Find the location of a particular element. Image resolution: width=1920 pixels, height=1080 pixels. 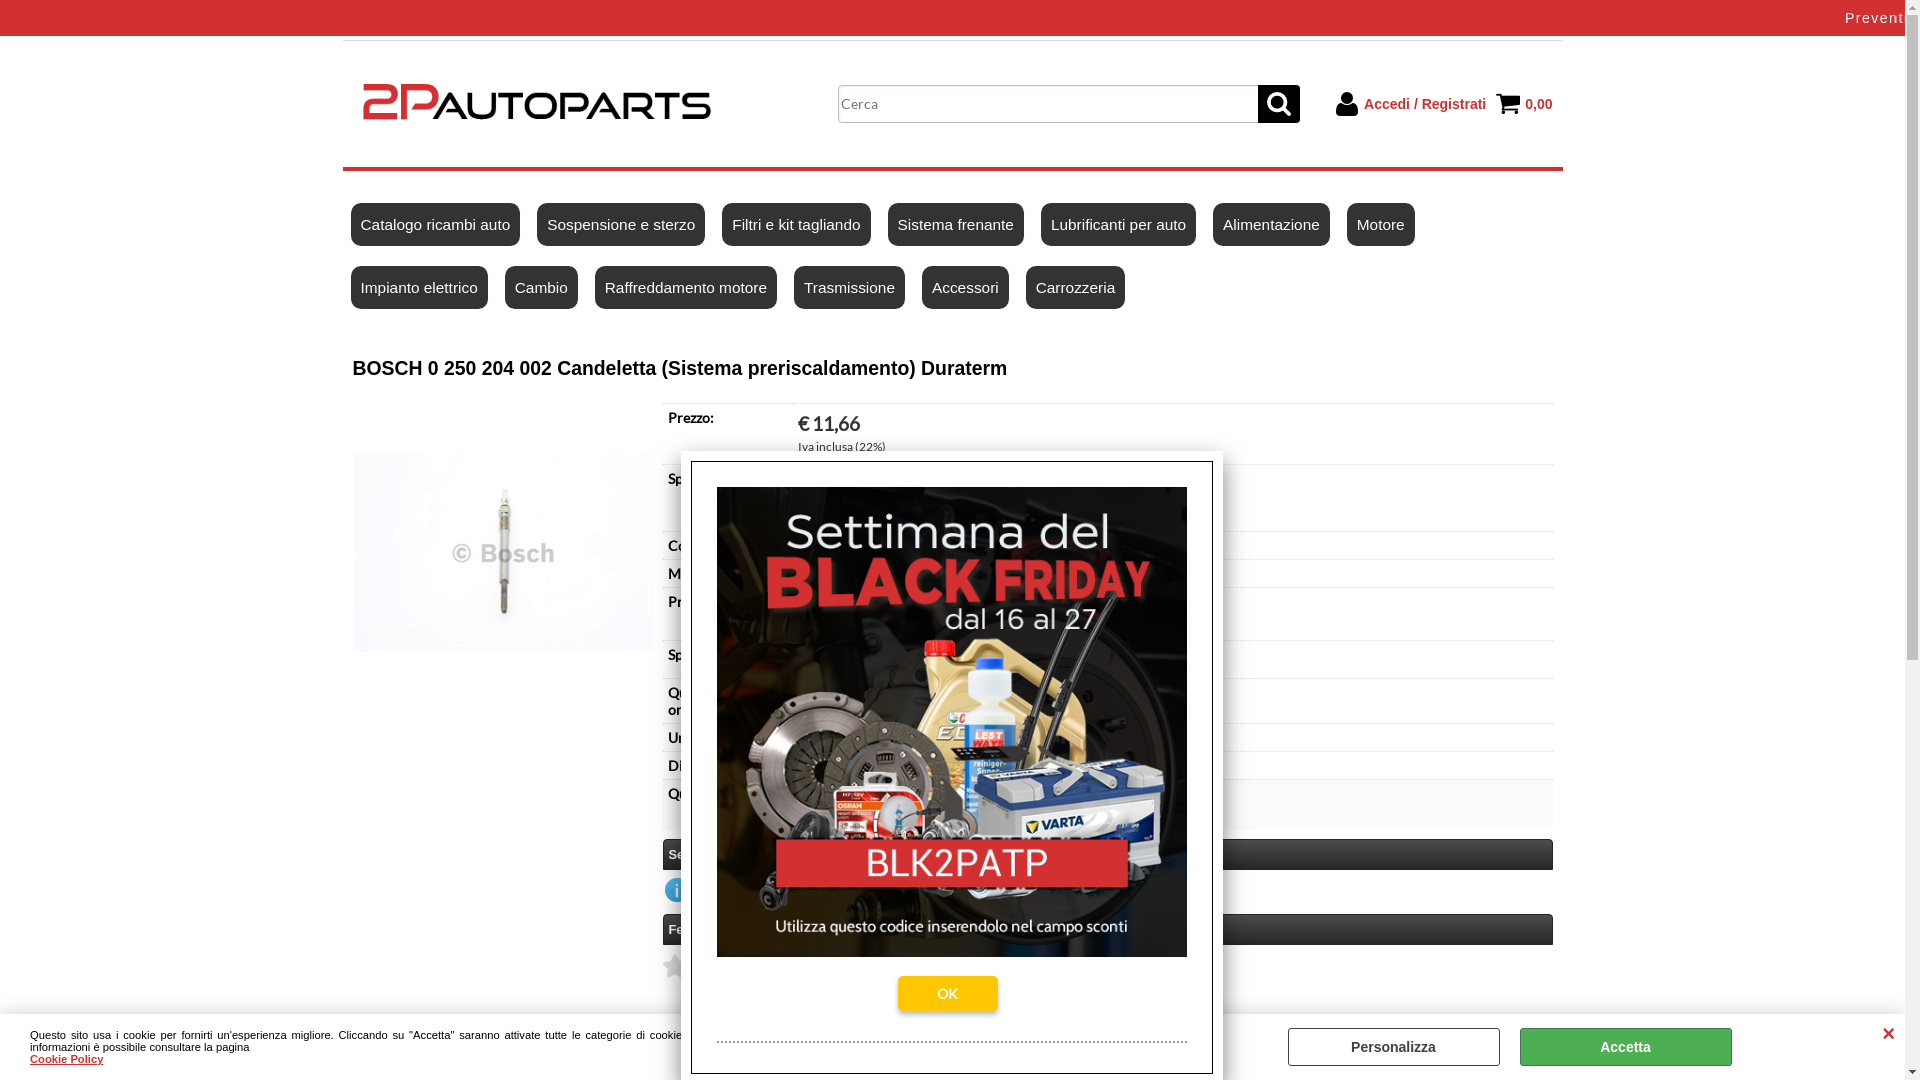

Richiedi informazioni is located at coordinates (750, 890).